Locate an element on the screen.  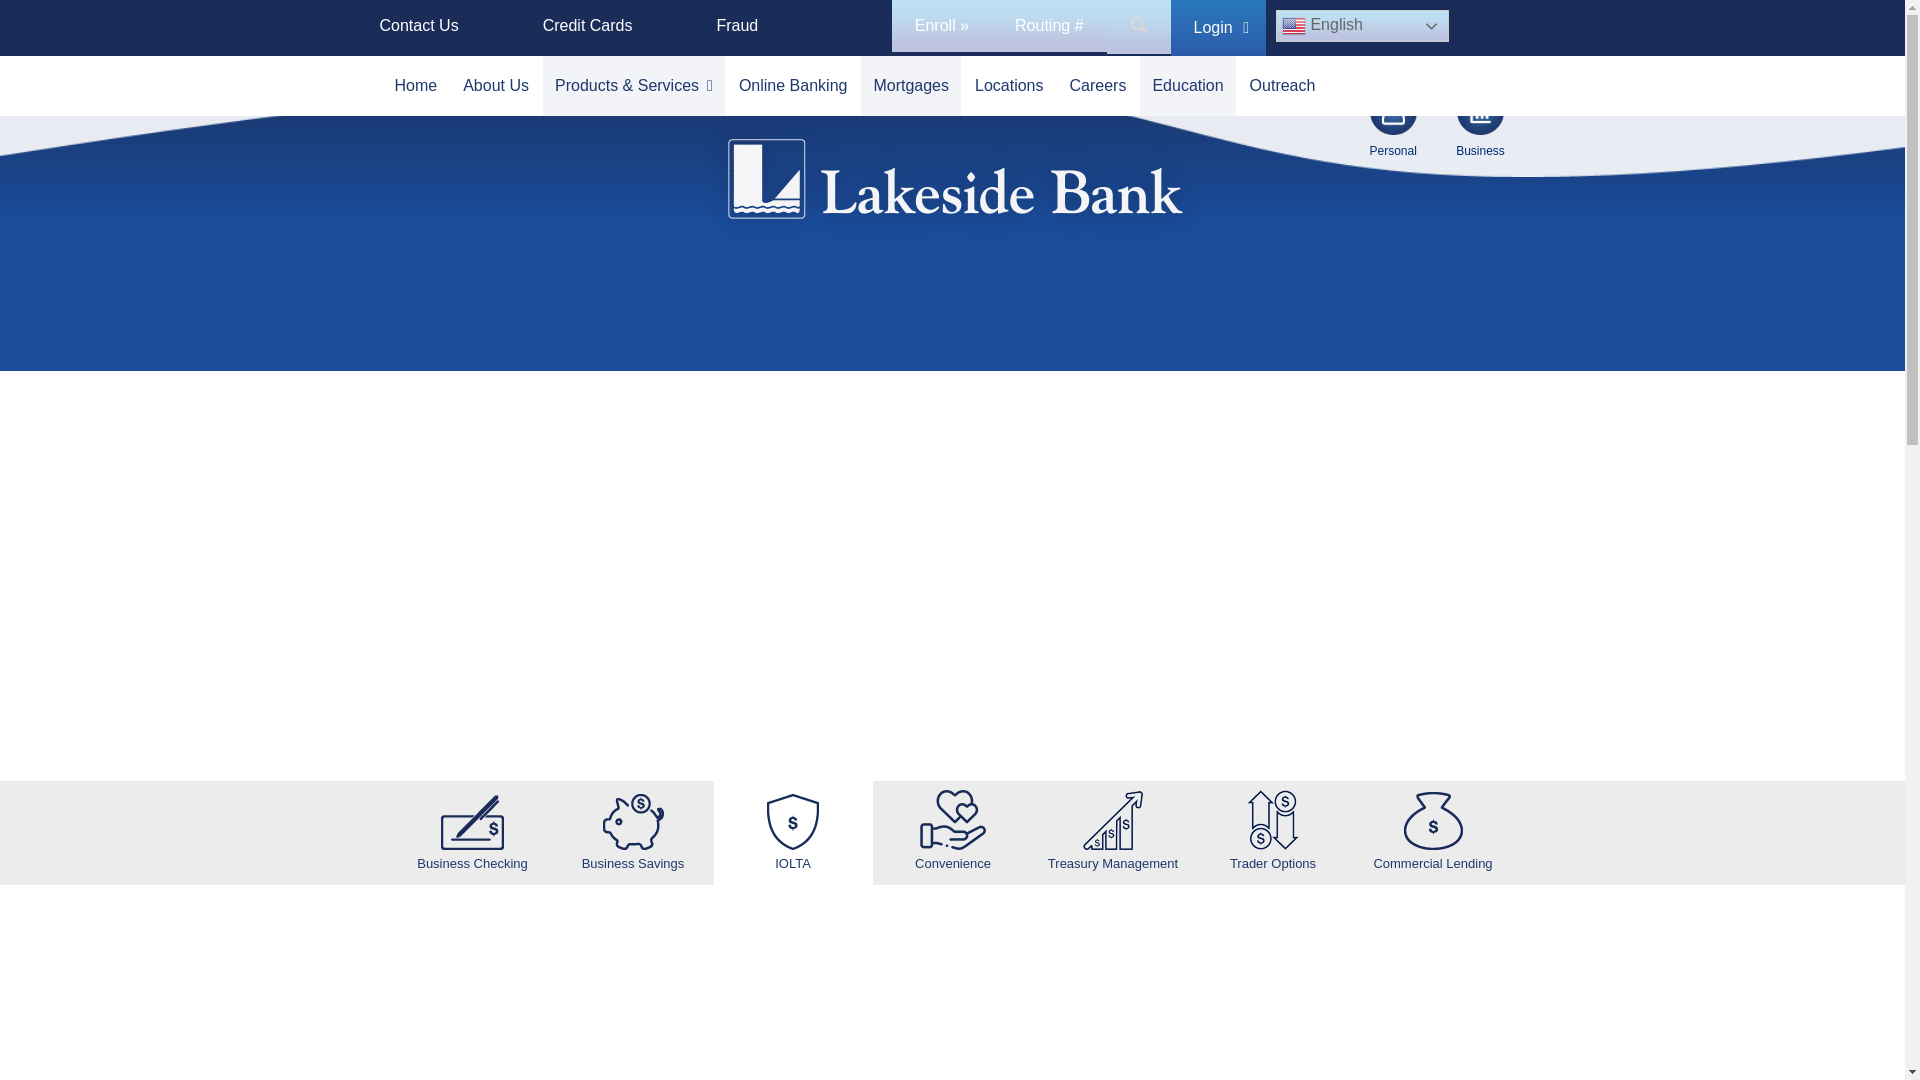
Online Banking is located at coordinates (794, 86).